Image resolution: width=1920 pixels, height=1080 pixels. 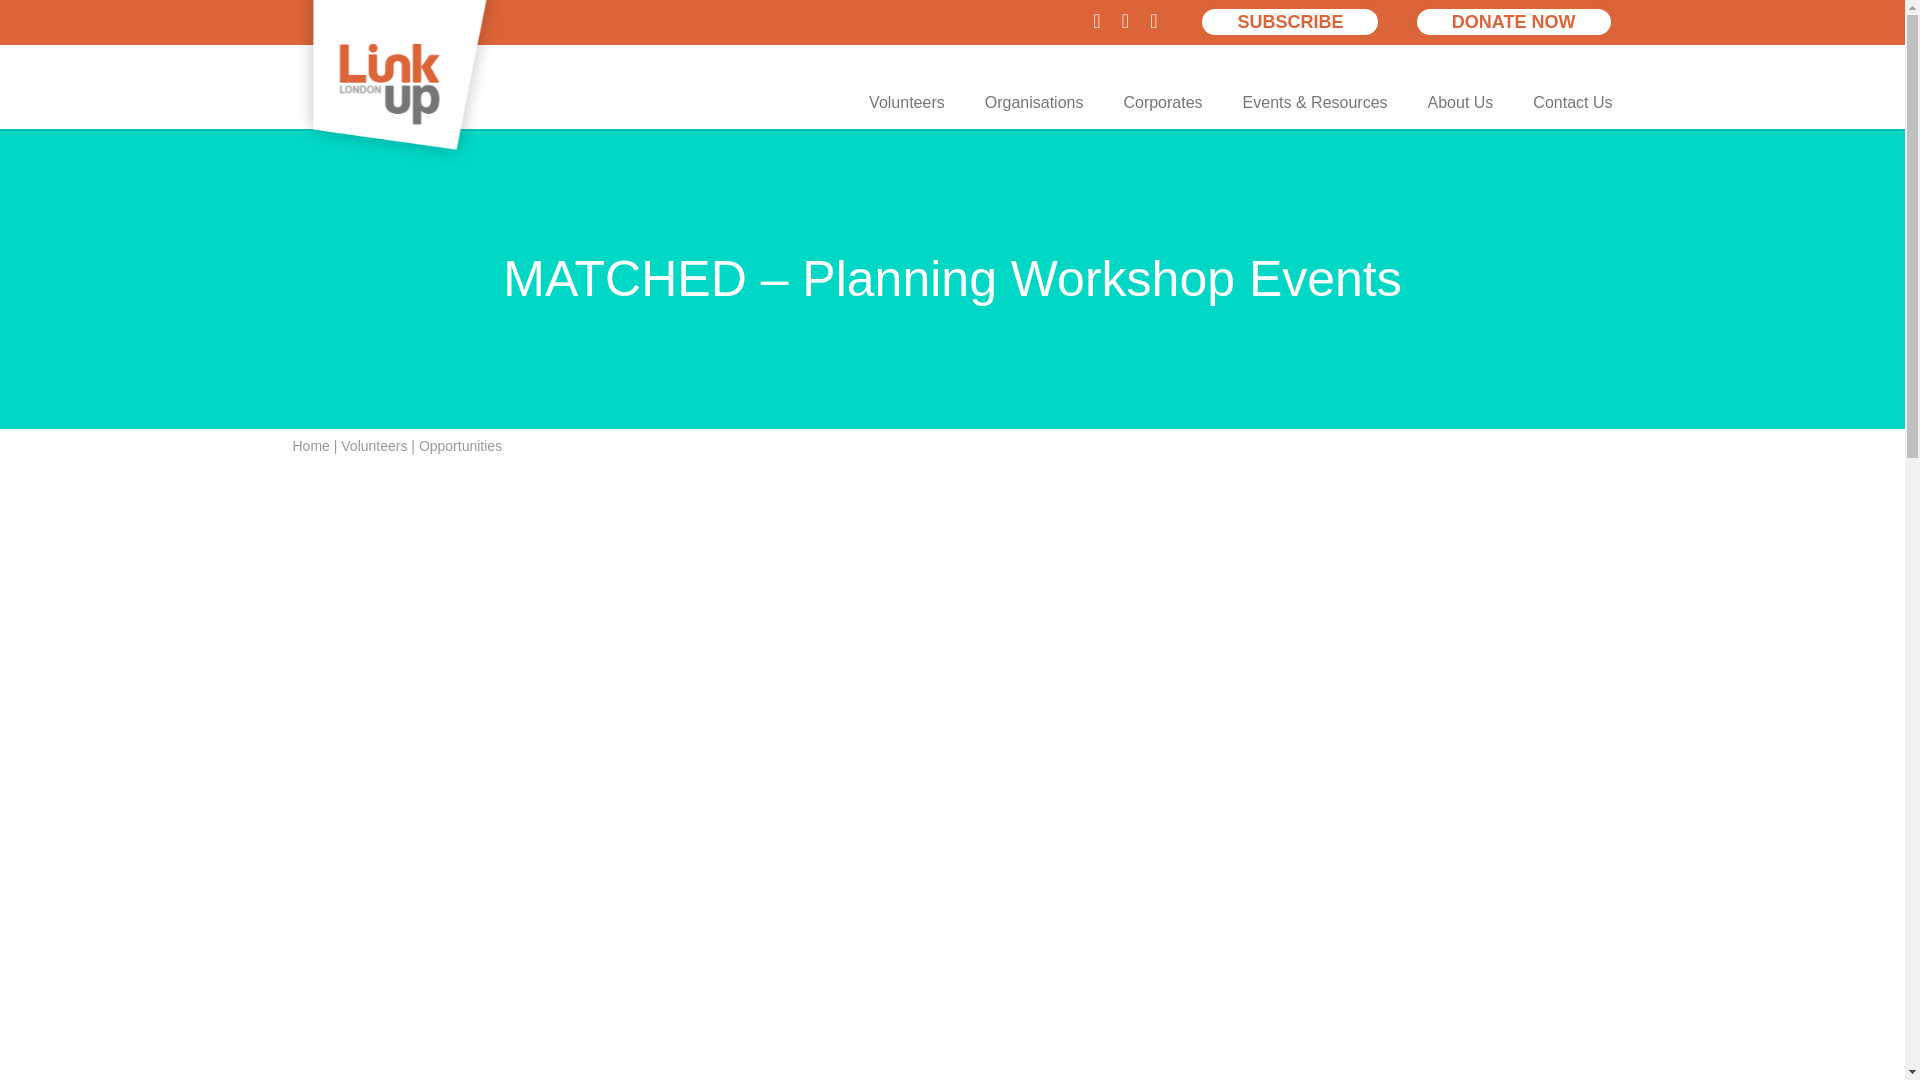 I want to click on Home, so click(x=310, y=446).